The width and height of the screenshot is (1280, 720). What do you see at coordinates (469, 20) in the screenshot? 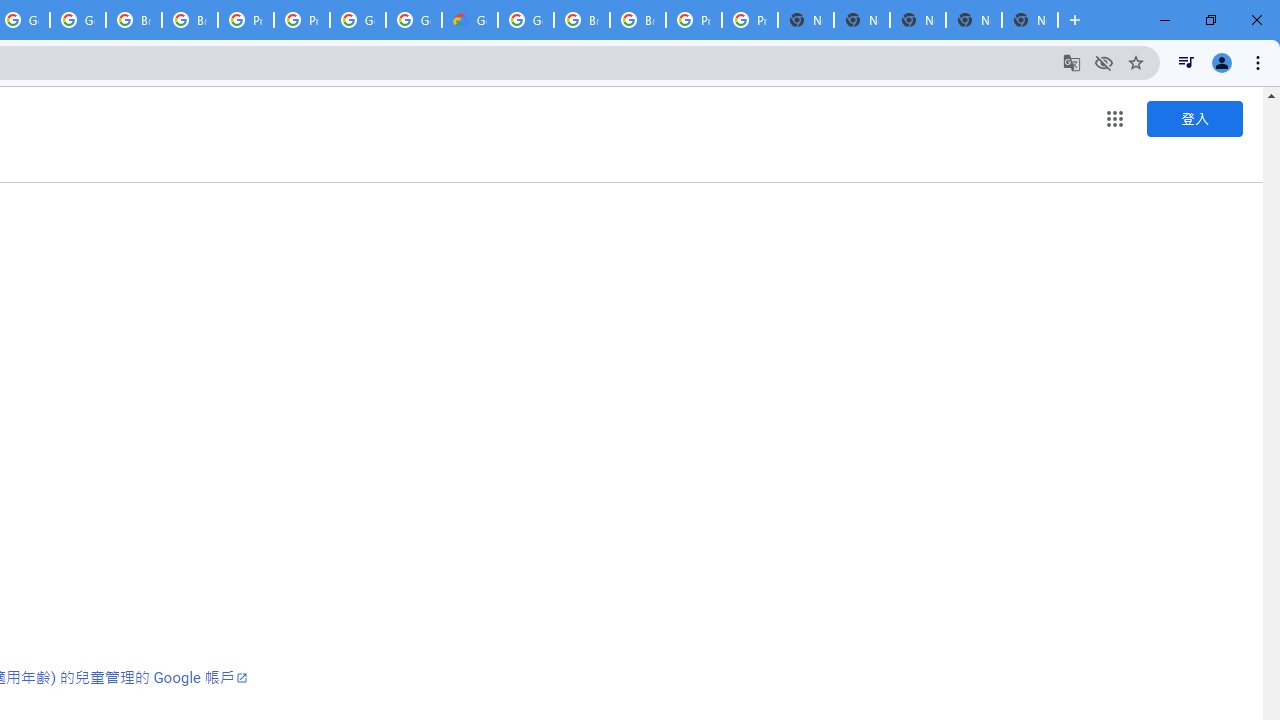
I see `Google Cloud Estimate Summary` at bounding box center [469, 20].